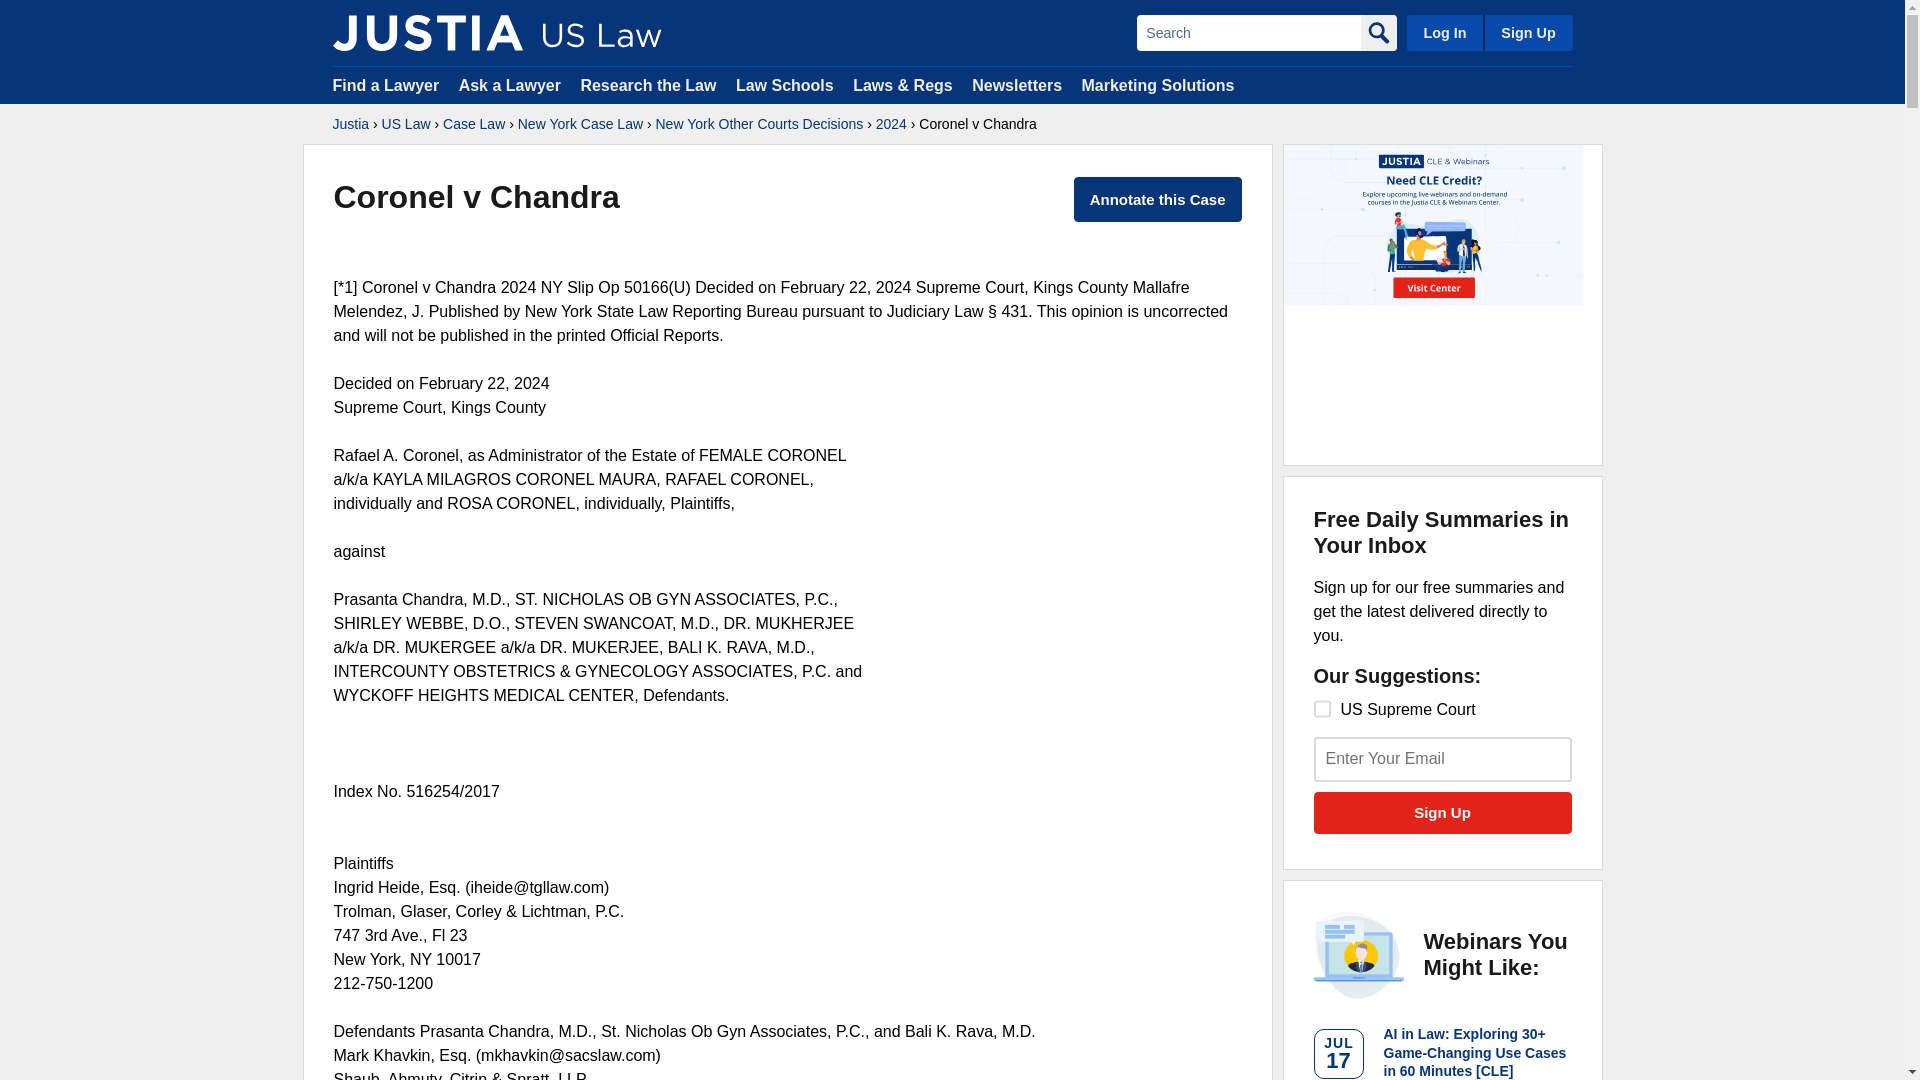 Image resolution: width=1920 pixels, height=1080 pixels. I want to click on Annotate this Case, so click(1158, 200).